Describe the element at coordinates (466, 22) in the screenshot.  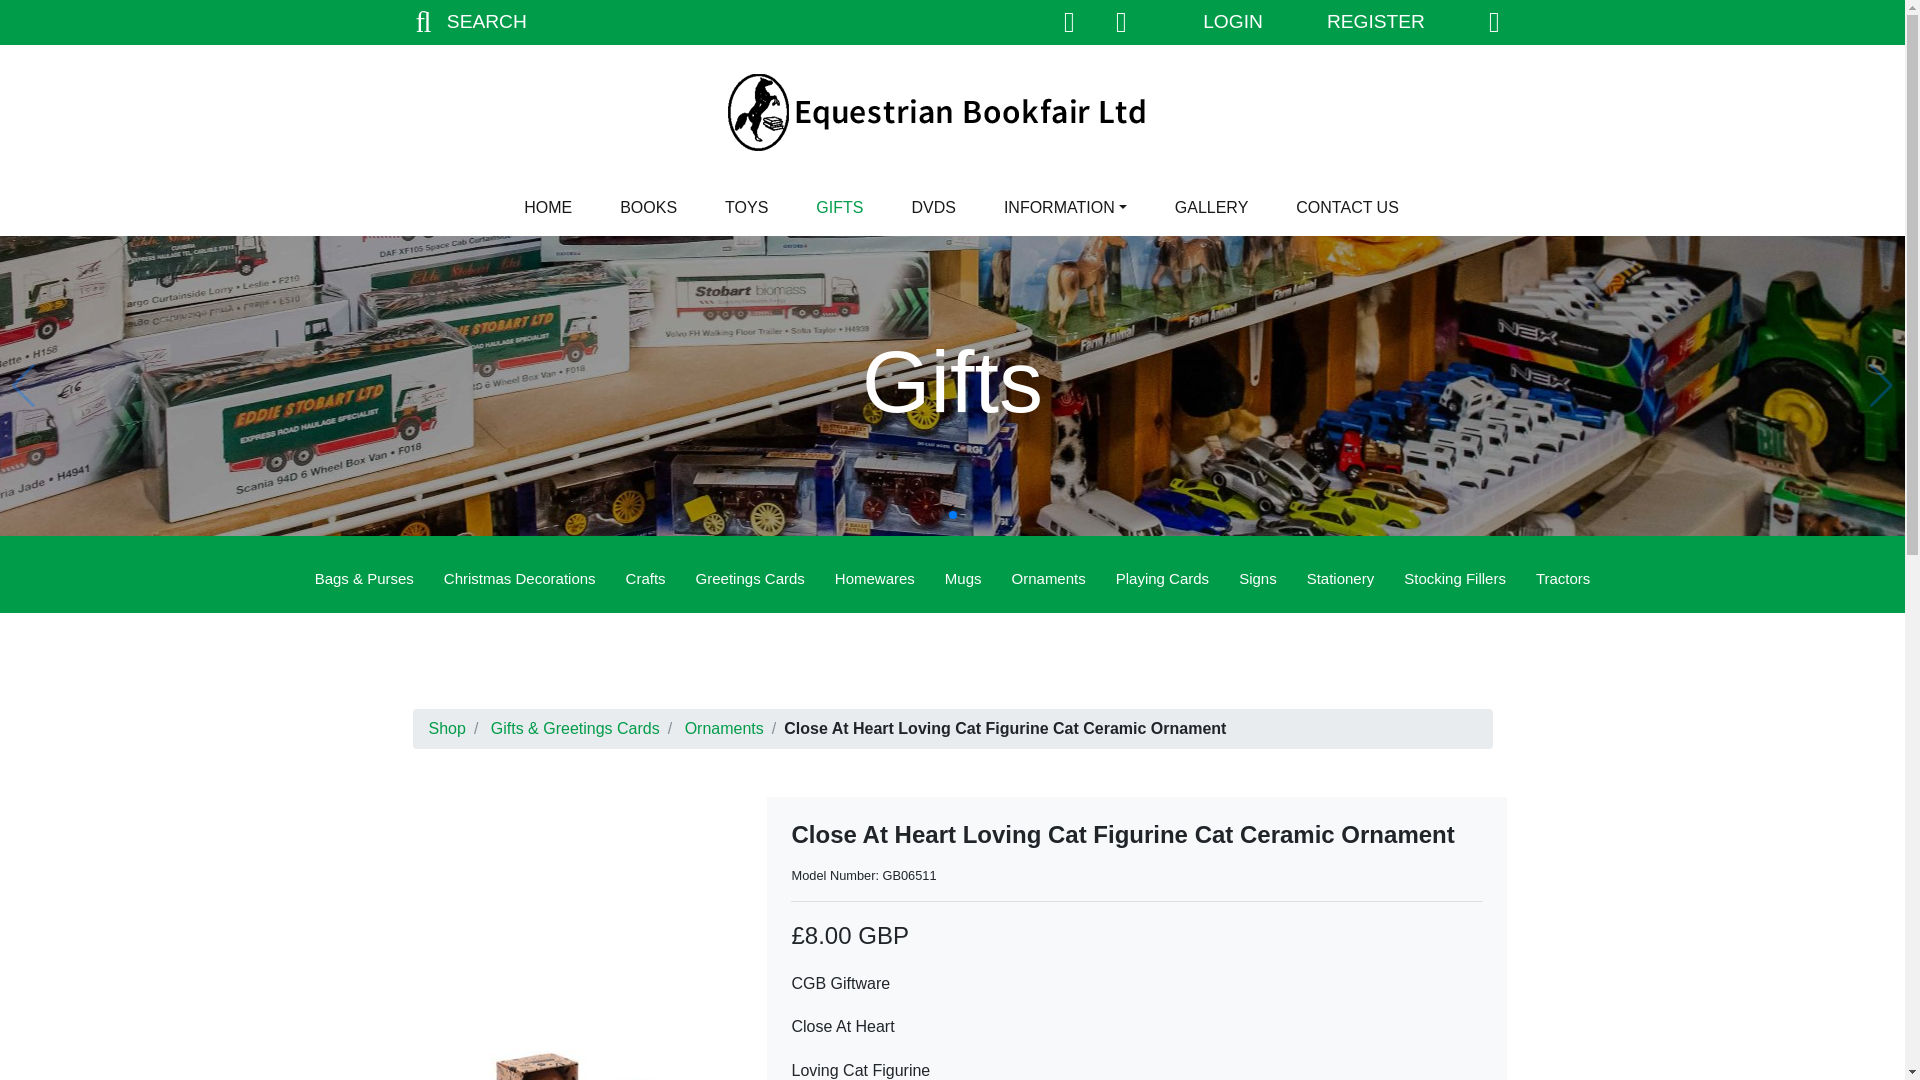
I see ` SEARCH` at that location.